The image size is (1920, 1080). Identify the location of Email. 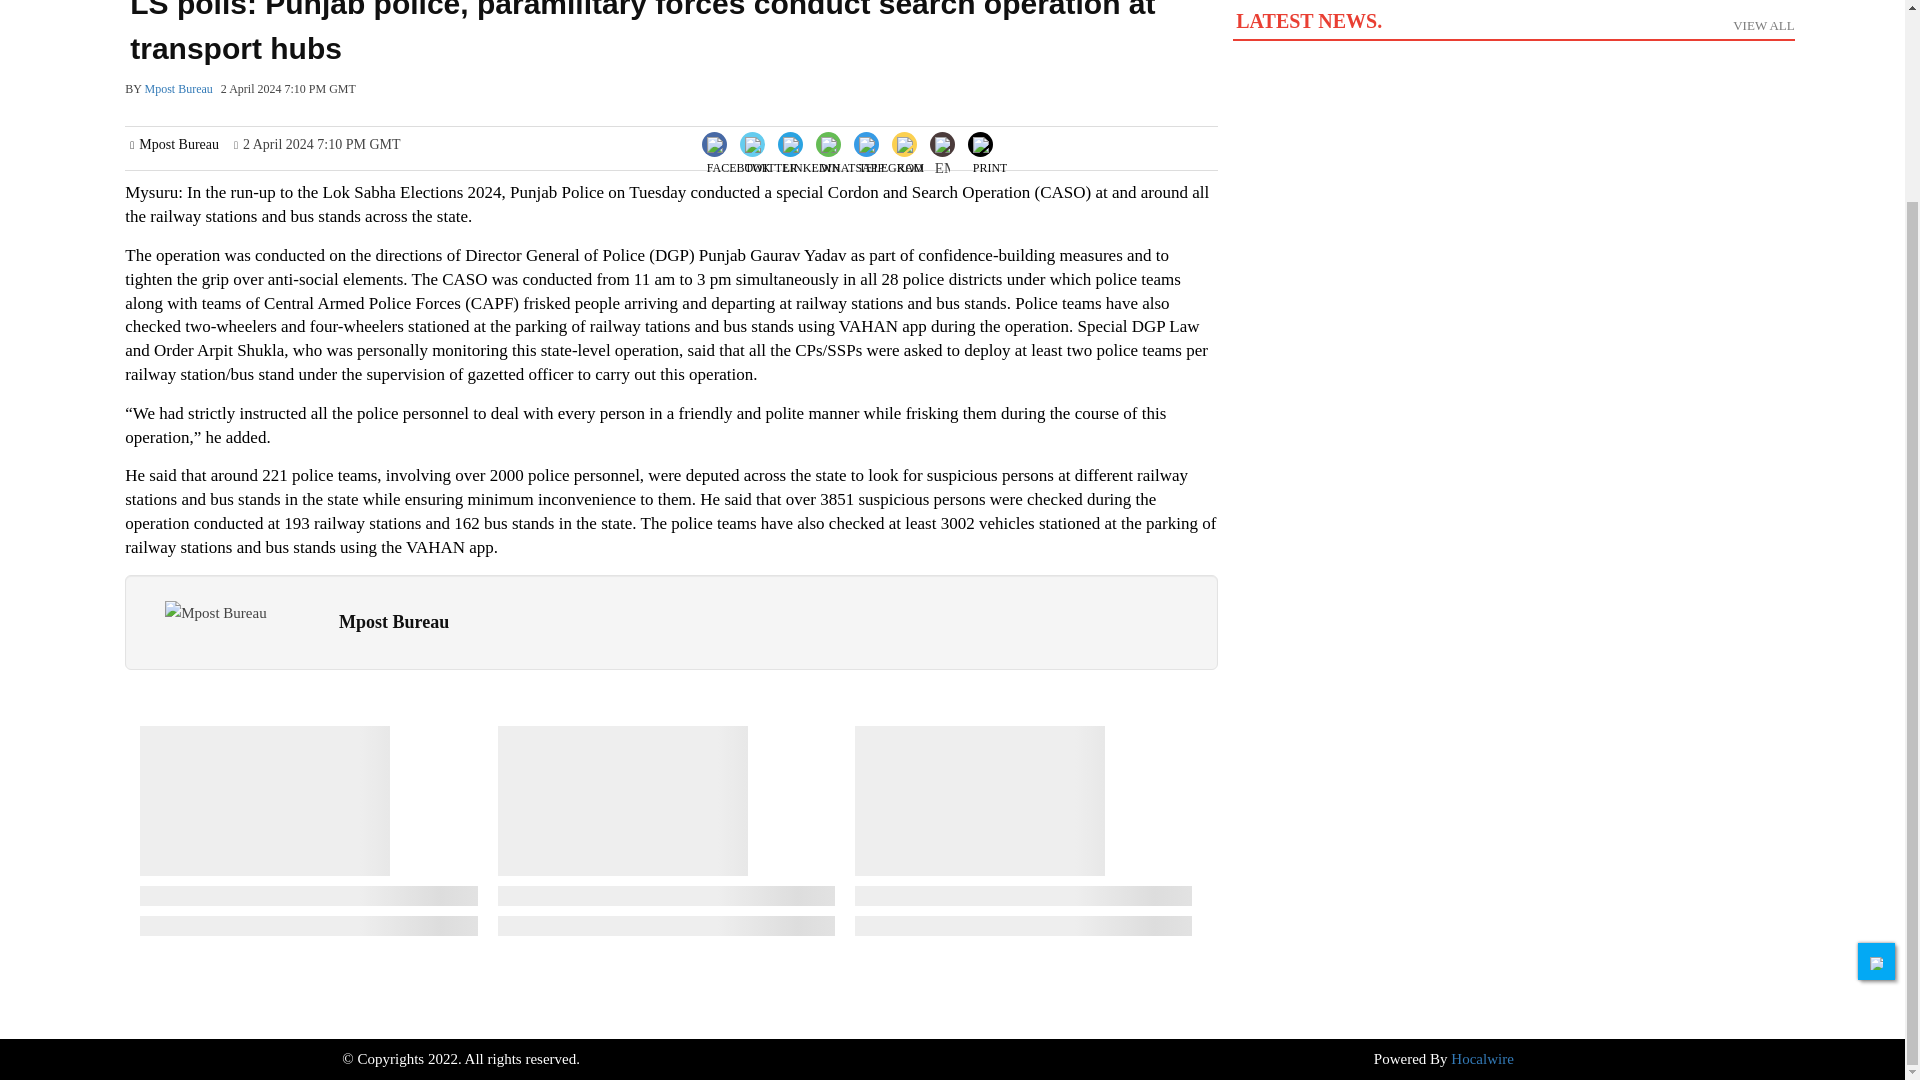
(812, 160).